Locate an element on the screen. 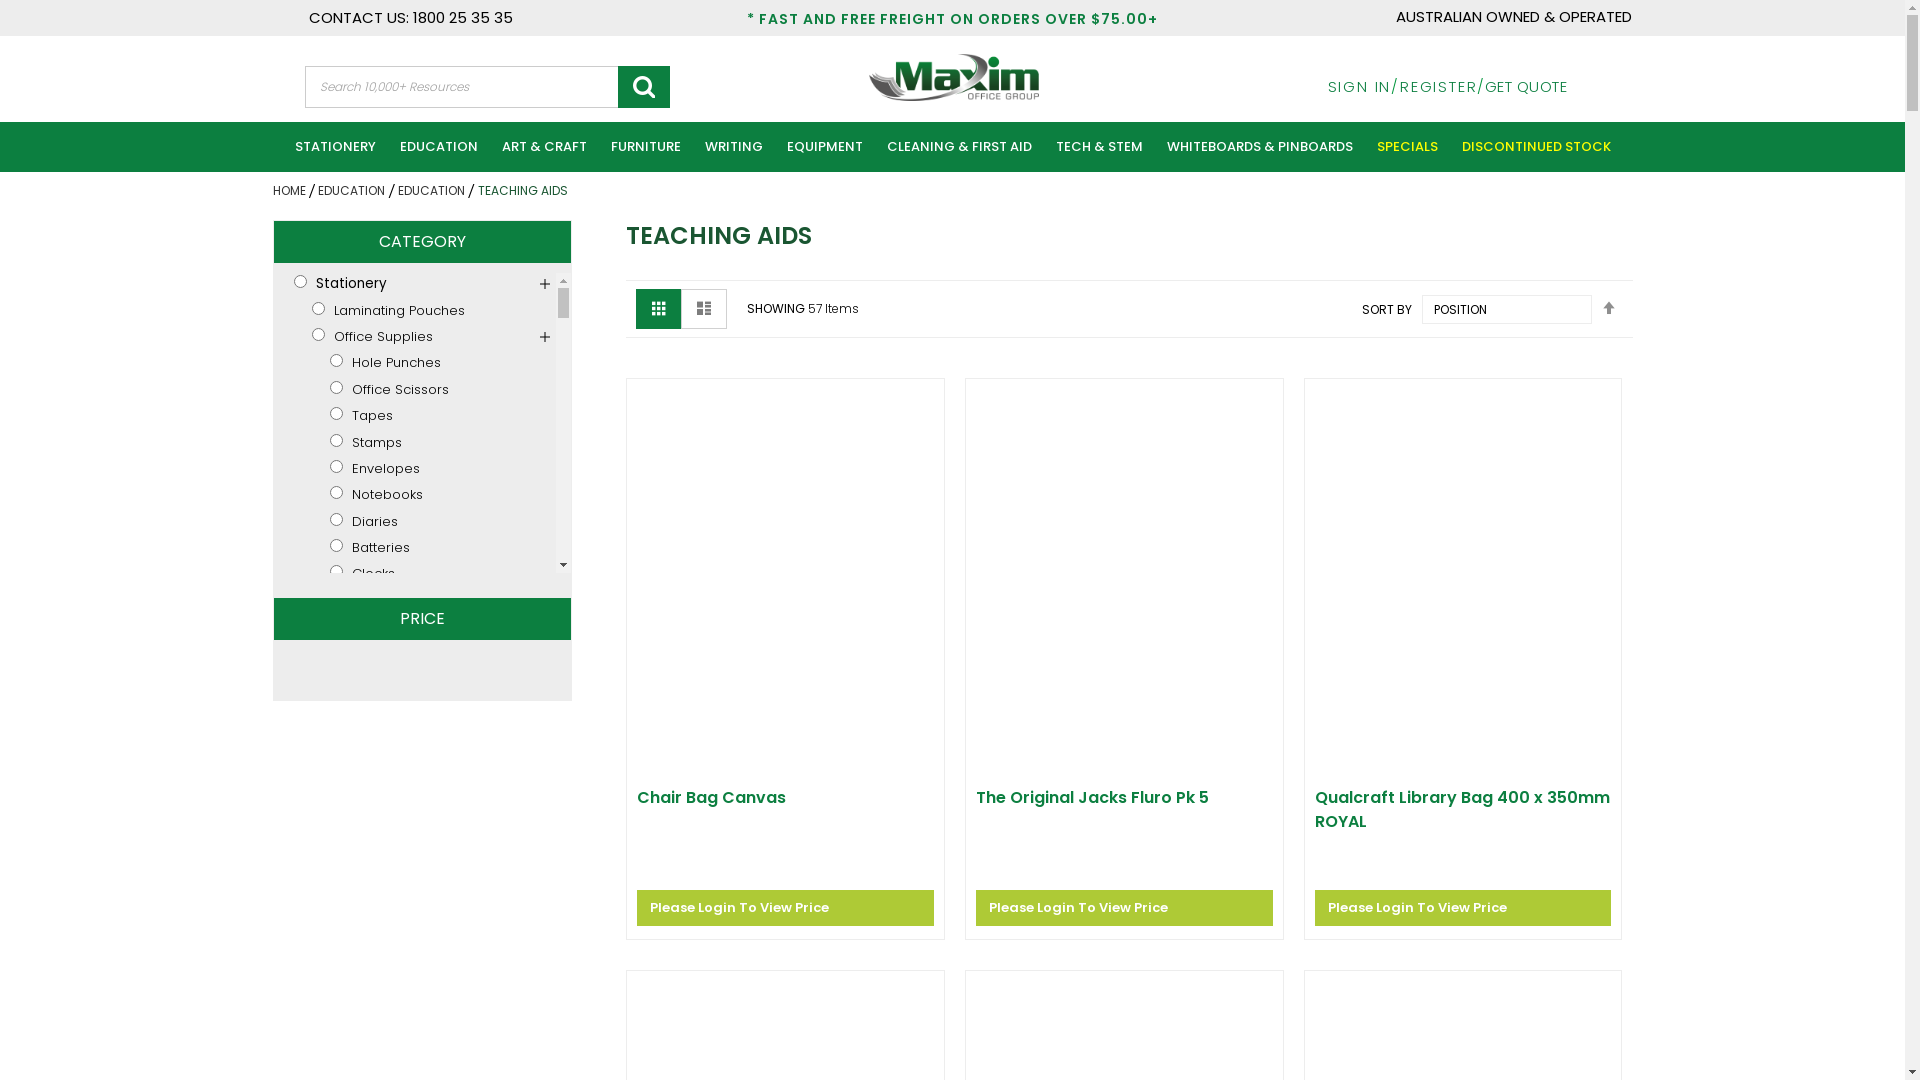  Power Boards/Extension Leads is located at coordinates (430, 620).